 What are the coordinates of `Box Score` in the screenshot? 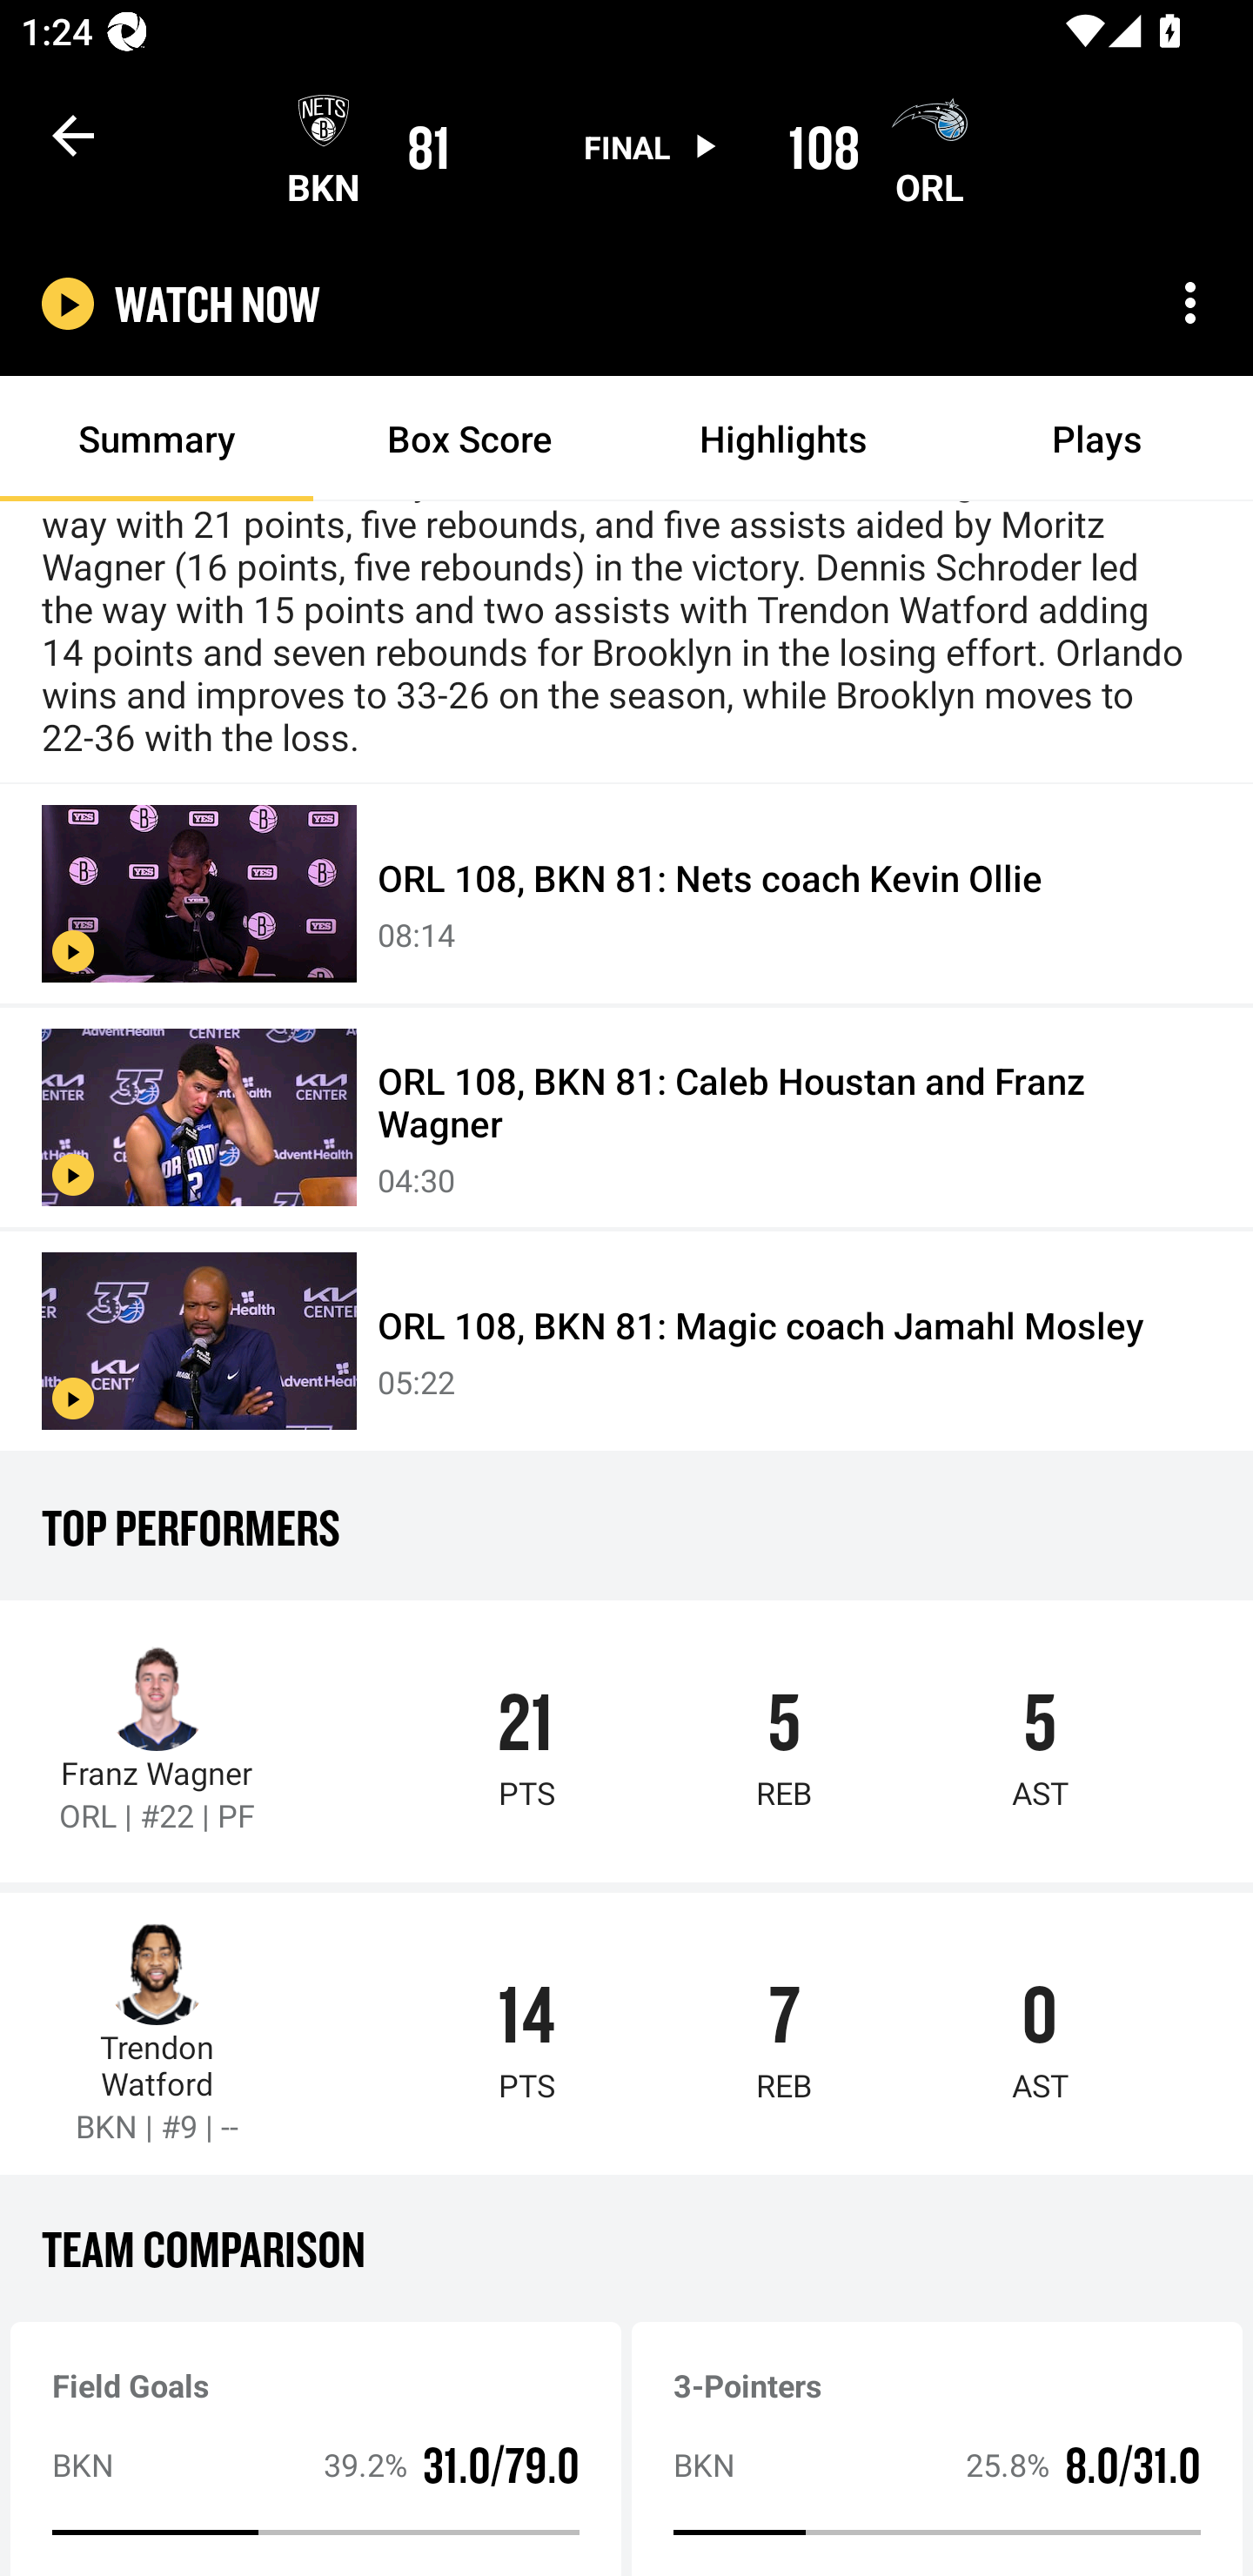 It's located at (470, 439).